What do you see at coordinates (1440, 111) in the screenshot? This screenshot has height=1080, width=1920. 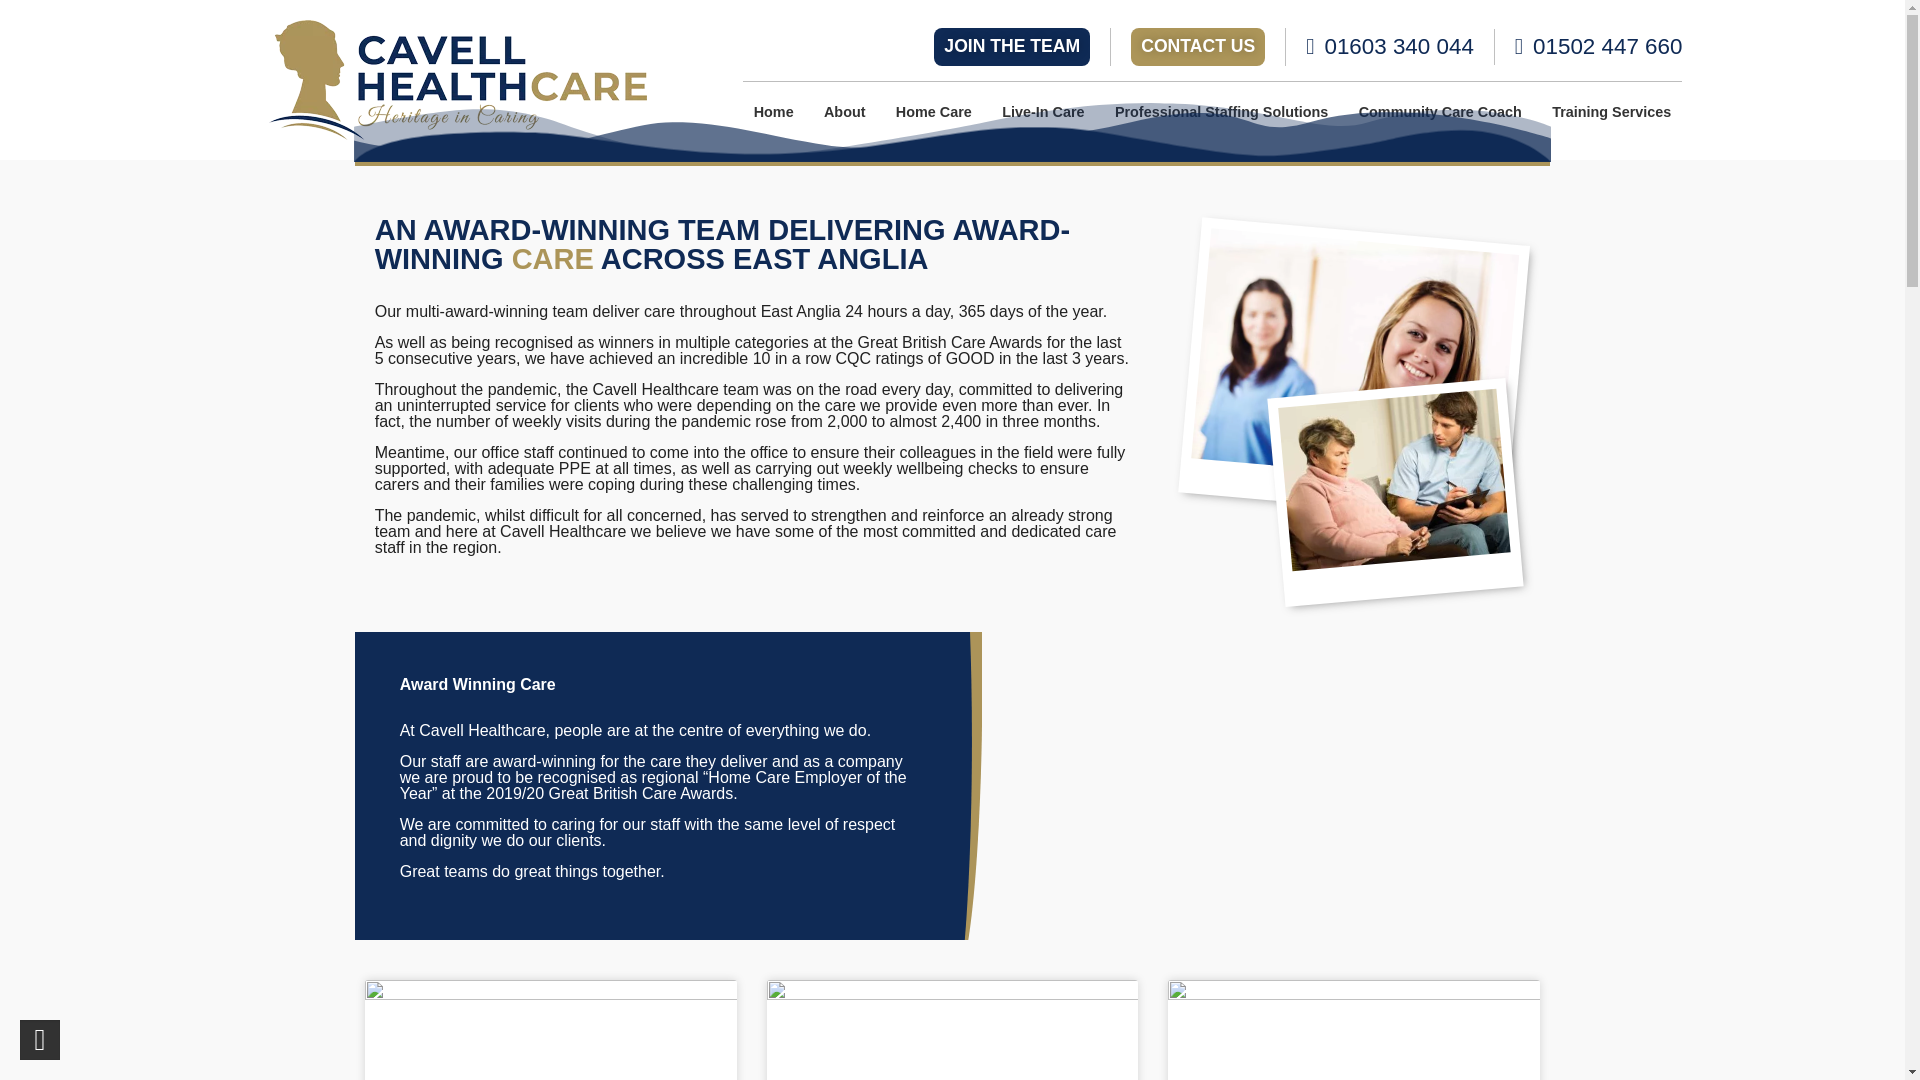 I see `Community Care Coach` at bounding box center [1440, 111].